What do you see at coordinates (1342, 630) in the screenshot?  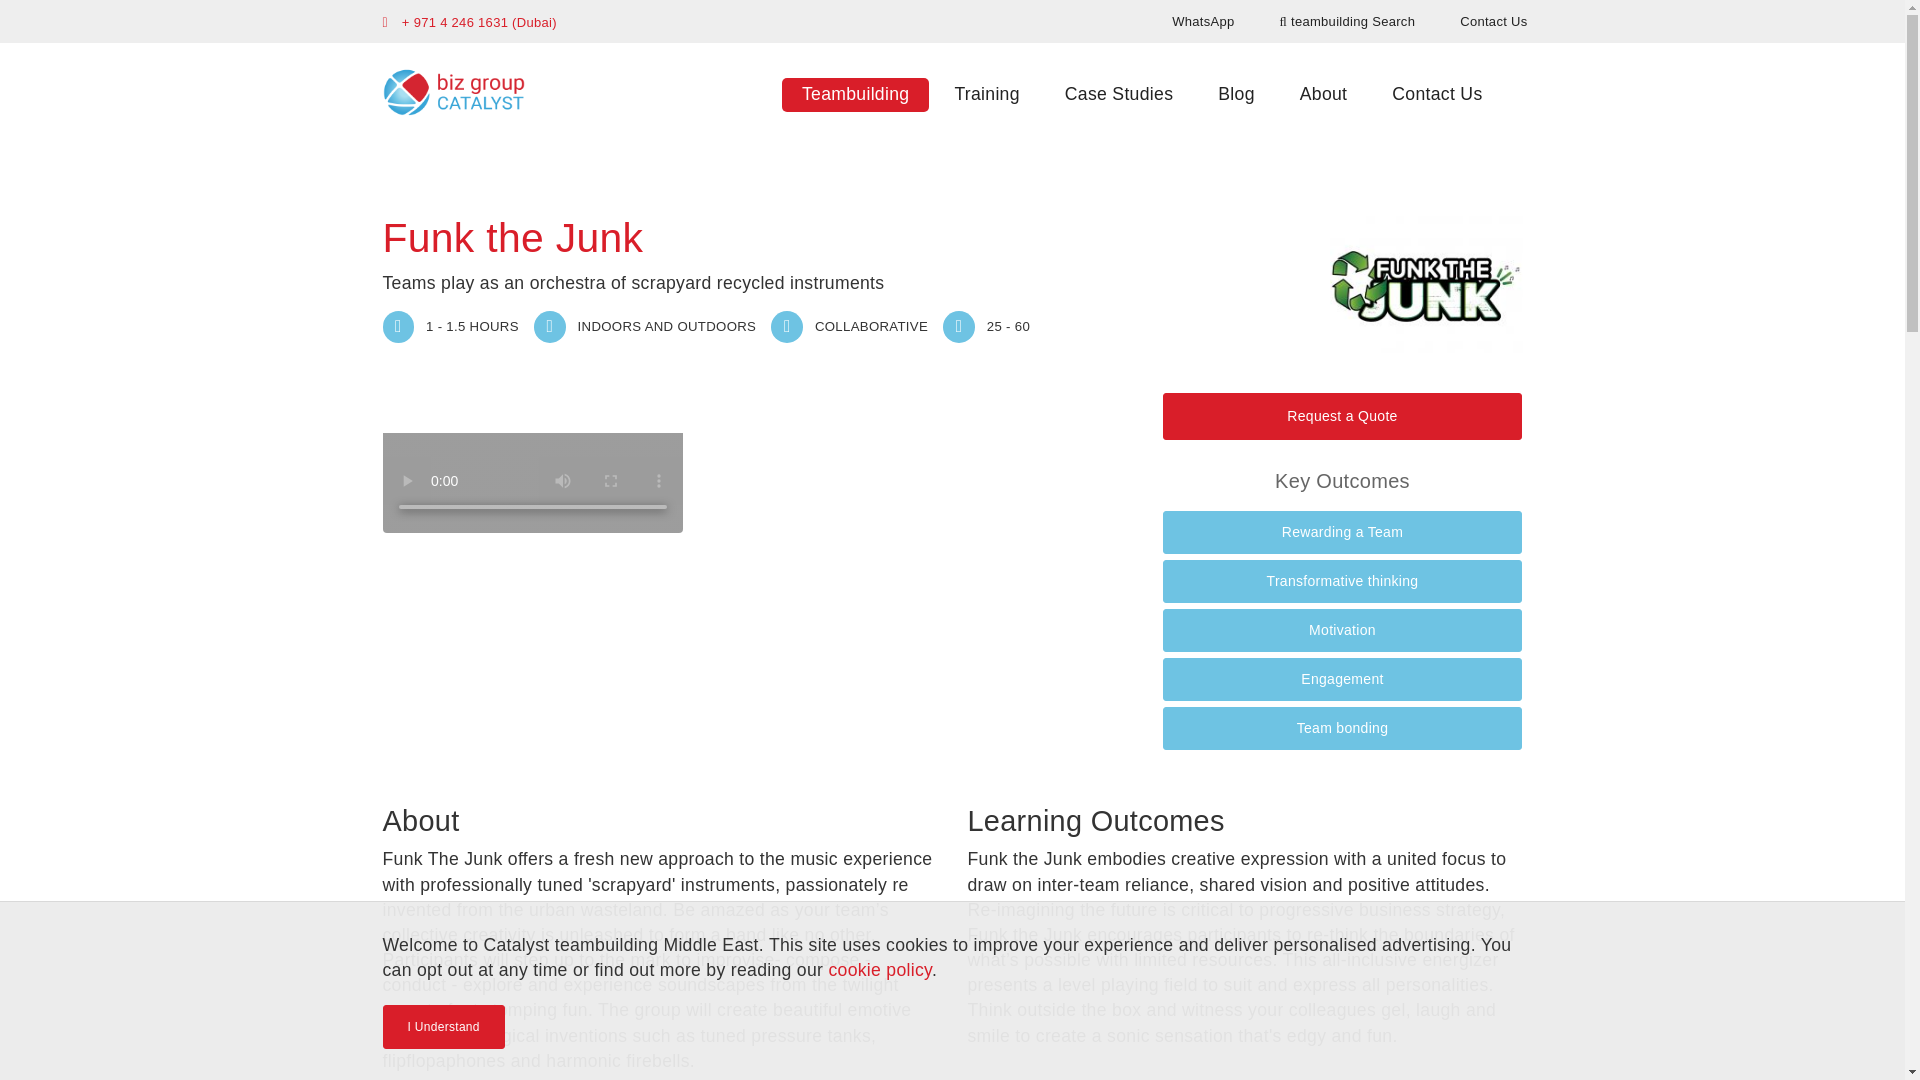 I see `Motivation` at bounding box center [1342, 630].